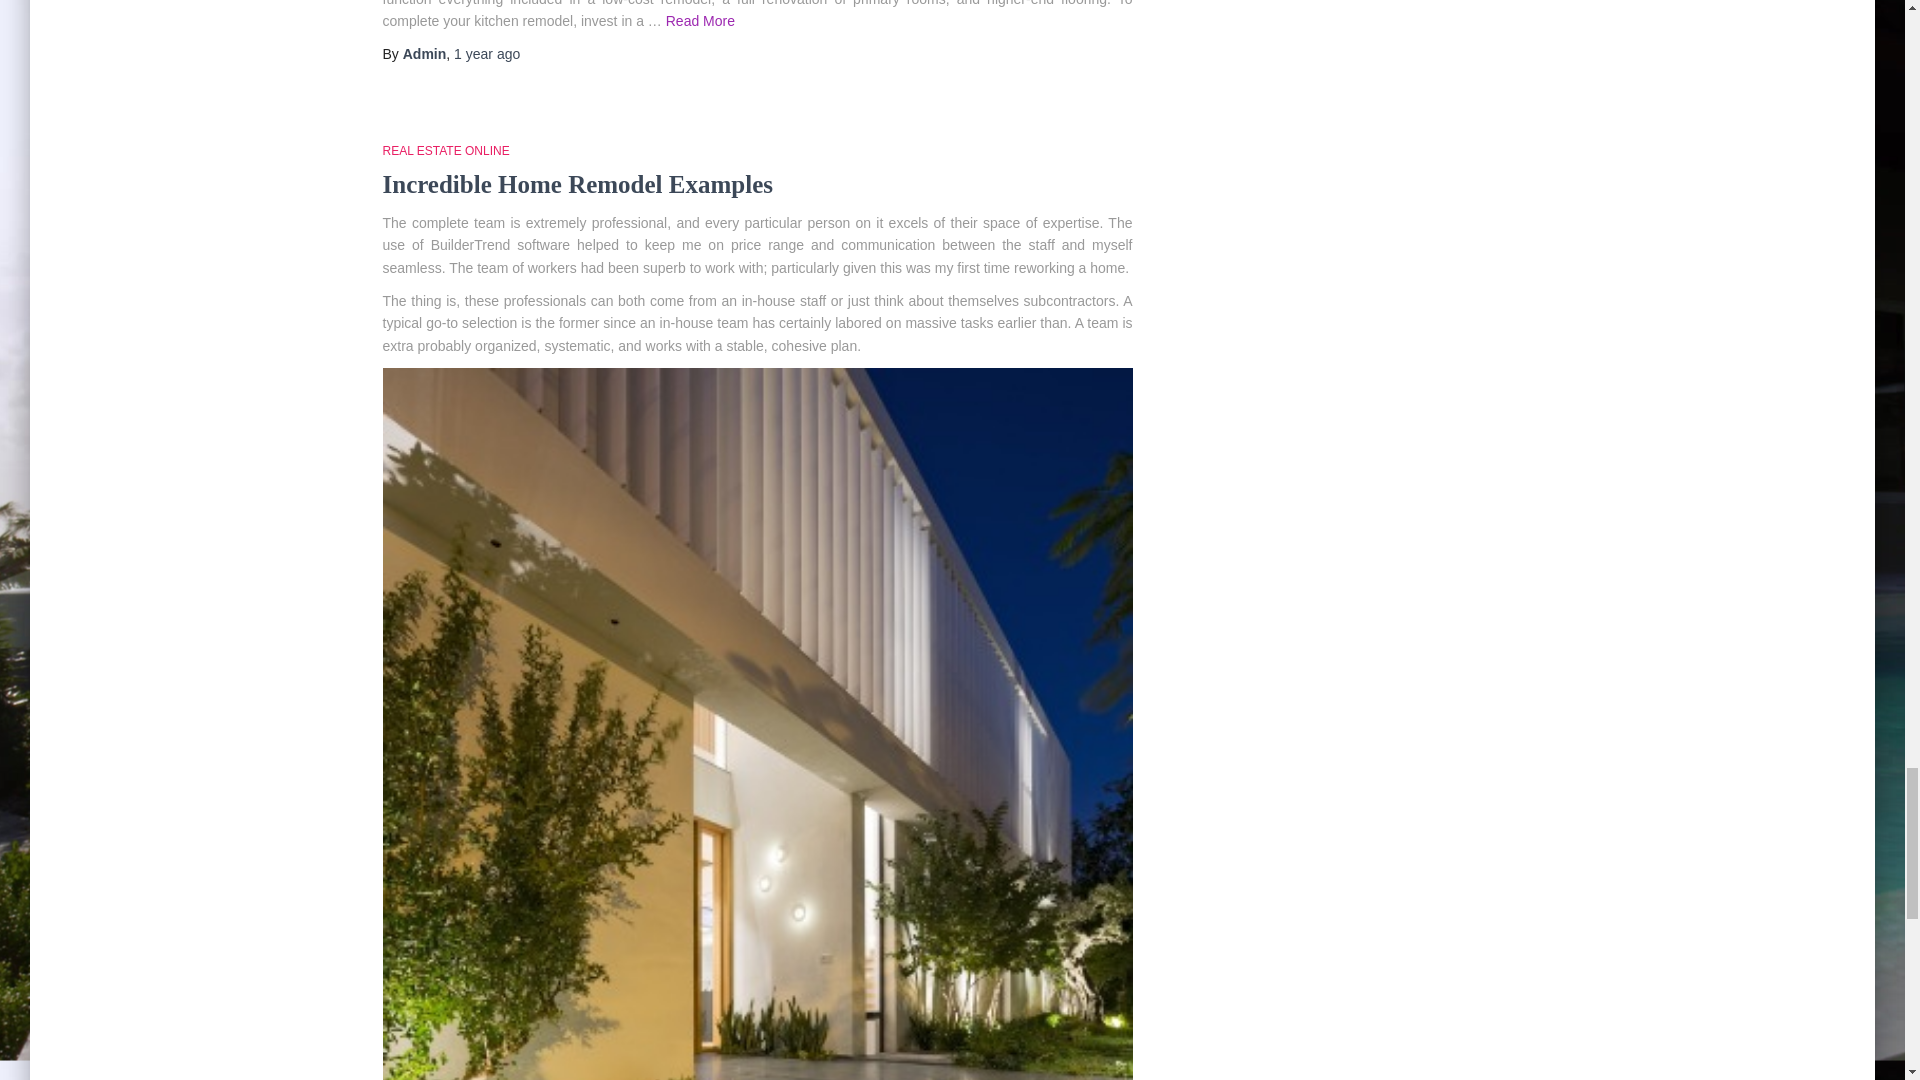  What do you see at coordinates (445, 150) in the screenshot?
I see `REAL ESTATE ONLINE` at bounding box center [445, 150].